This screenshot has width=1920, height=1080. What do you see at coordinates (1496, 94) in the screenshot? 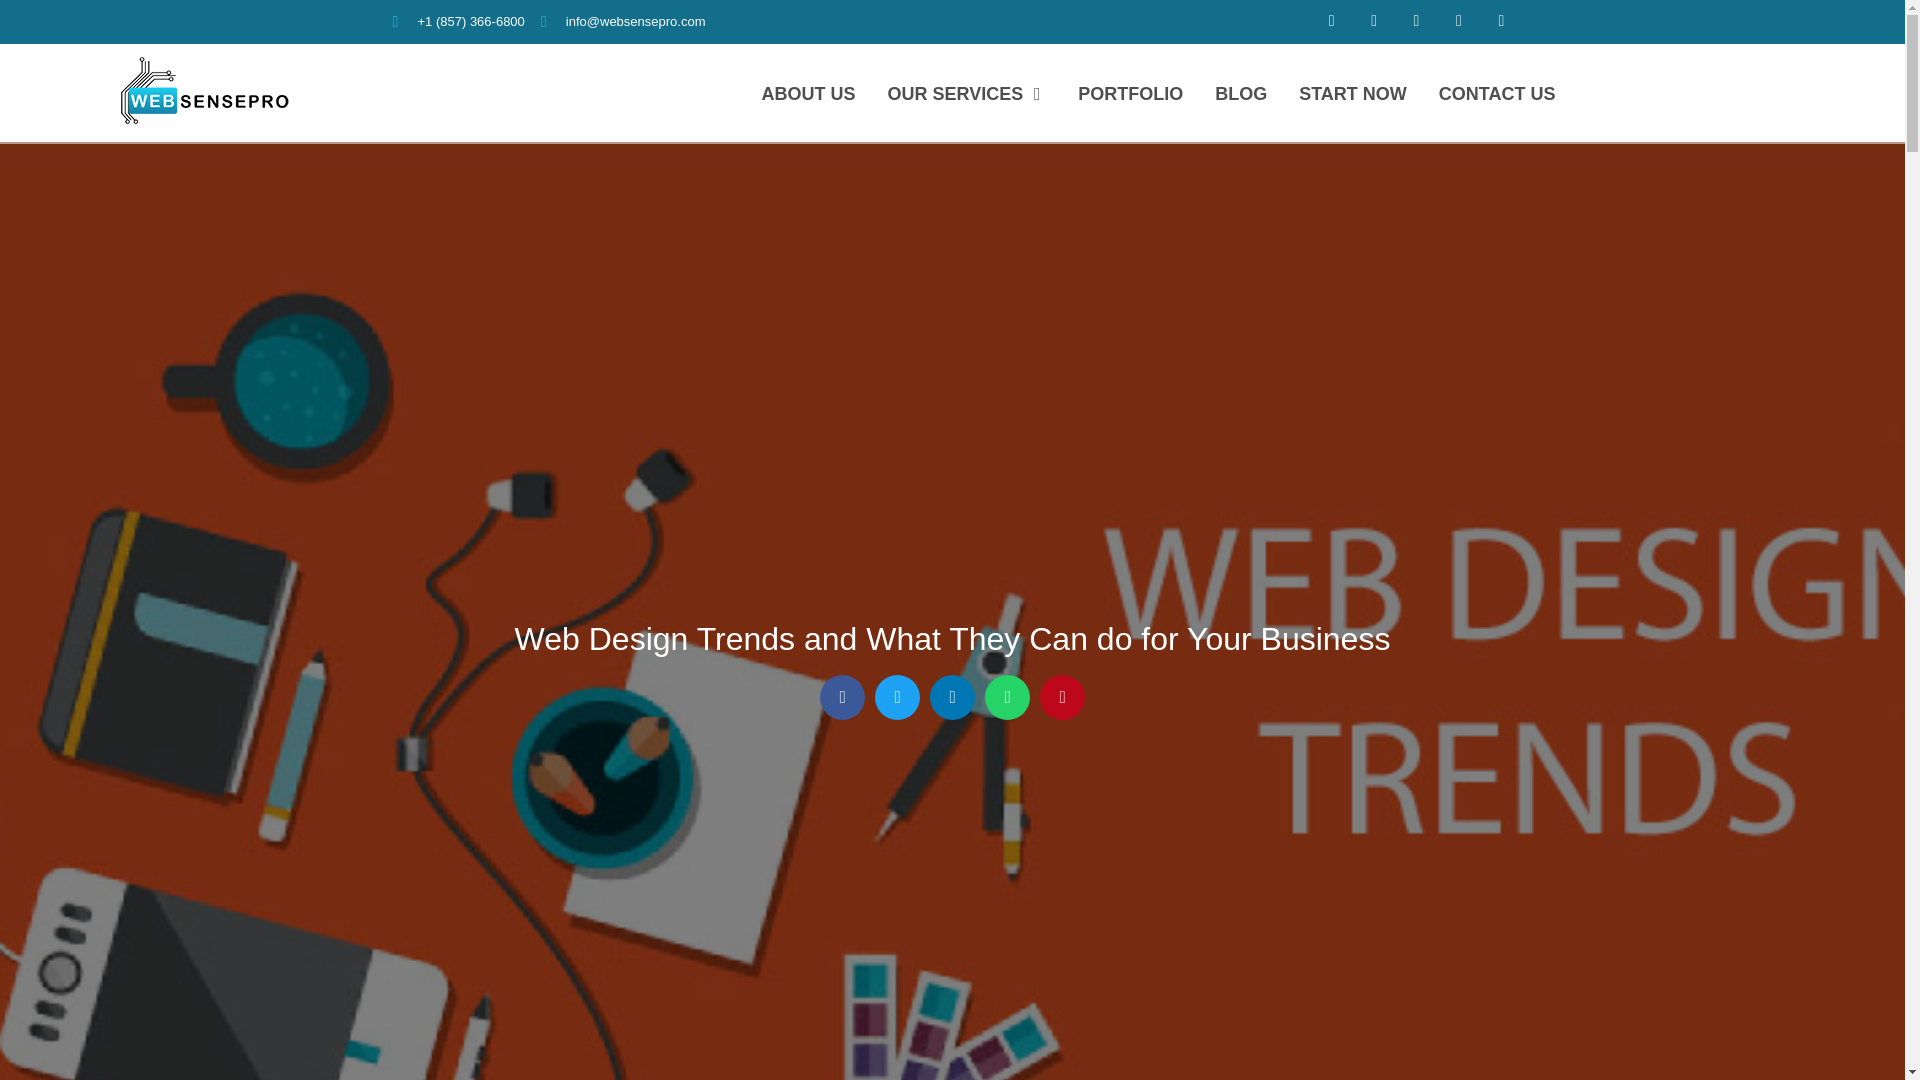
I see `CONTACT US` at bounding box center [1496, 94].